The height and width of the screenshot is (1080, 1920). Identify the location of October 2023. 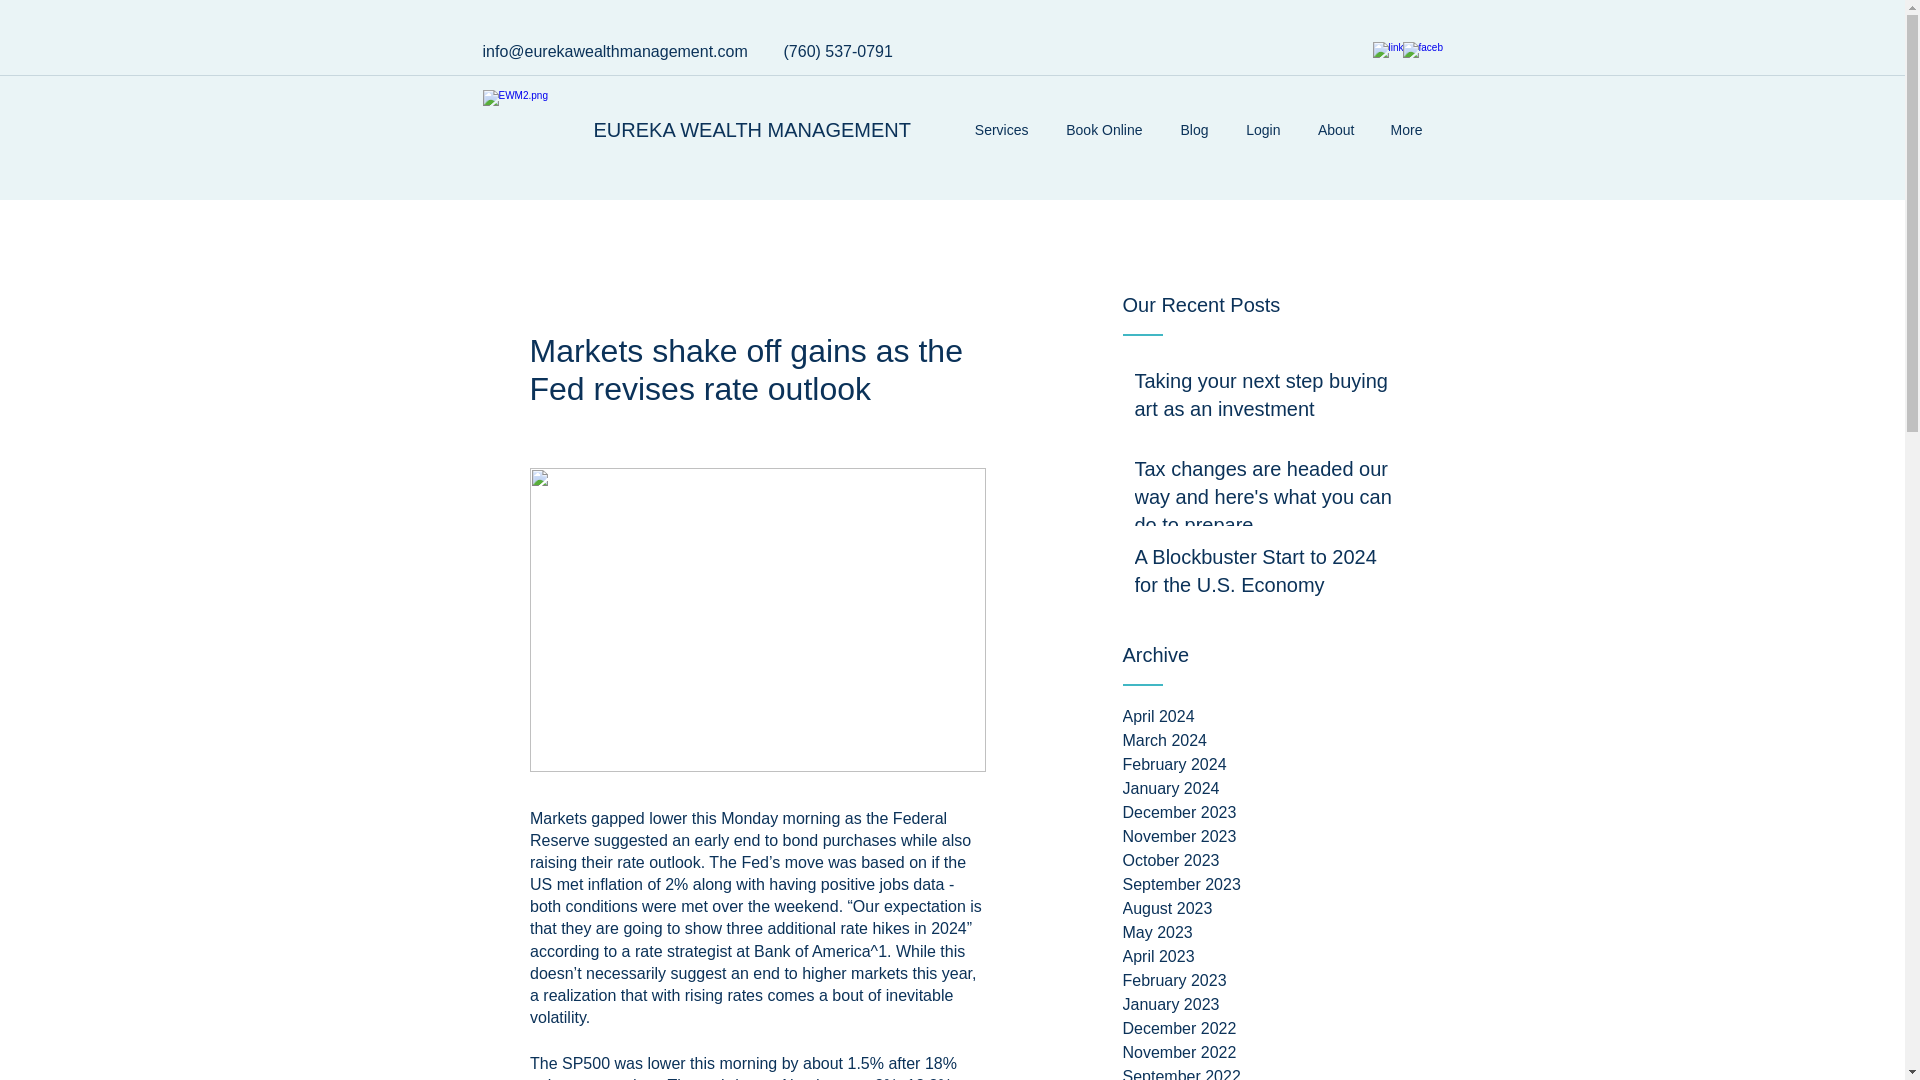
(1272, 860).